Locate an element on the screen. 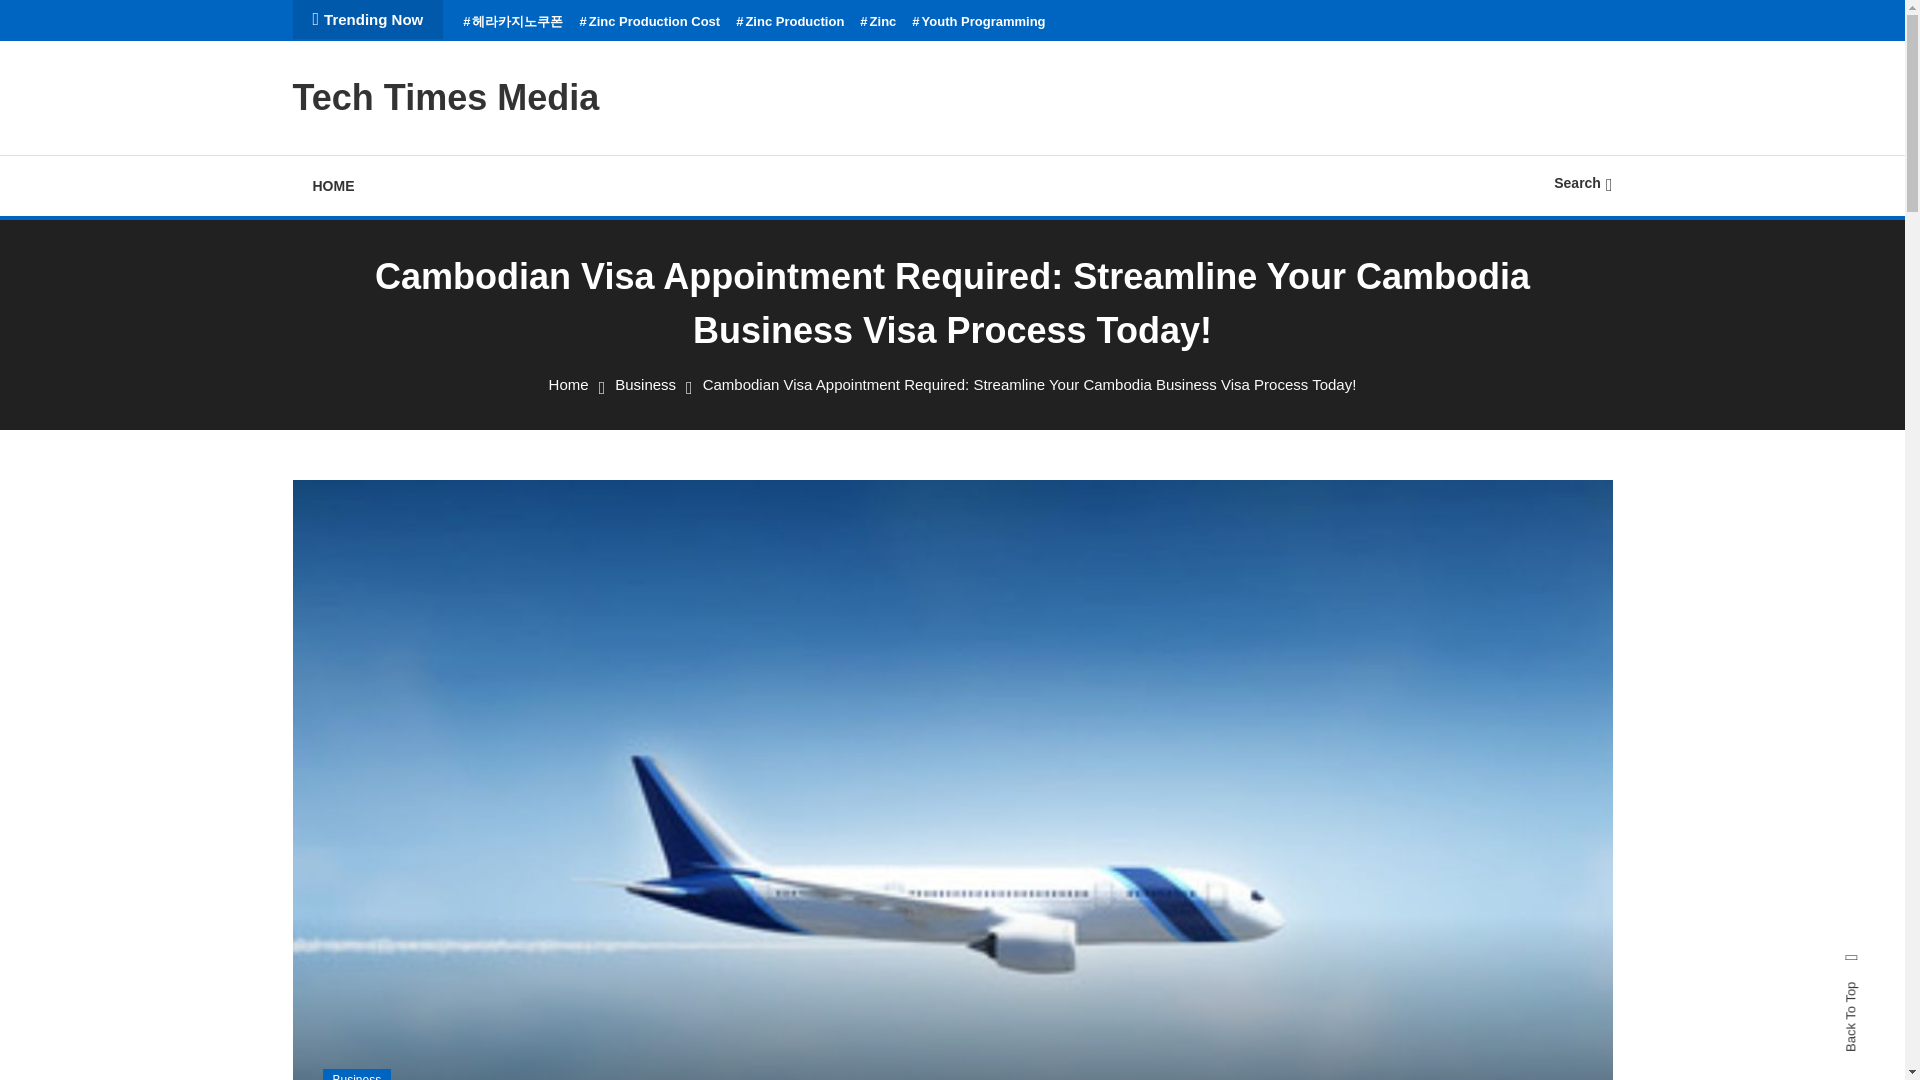 This screenshot has height=1080, width=1920. Zinc Production Cost is located at coordinates (650, 22).